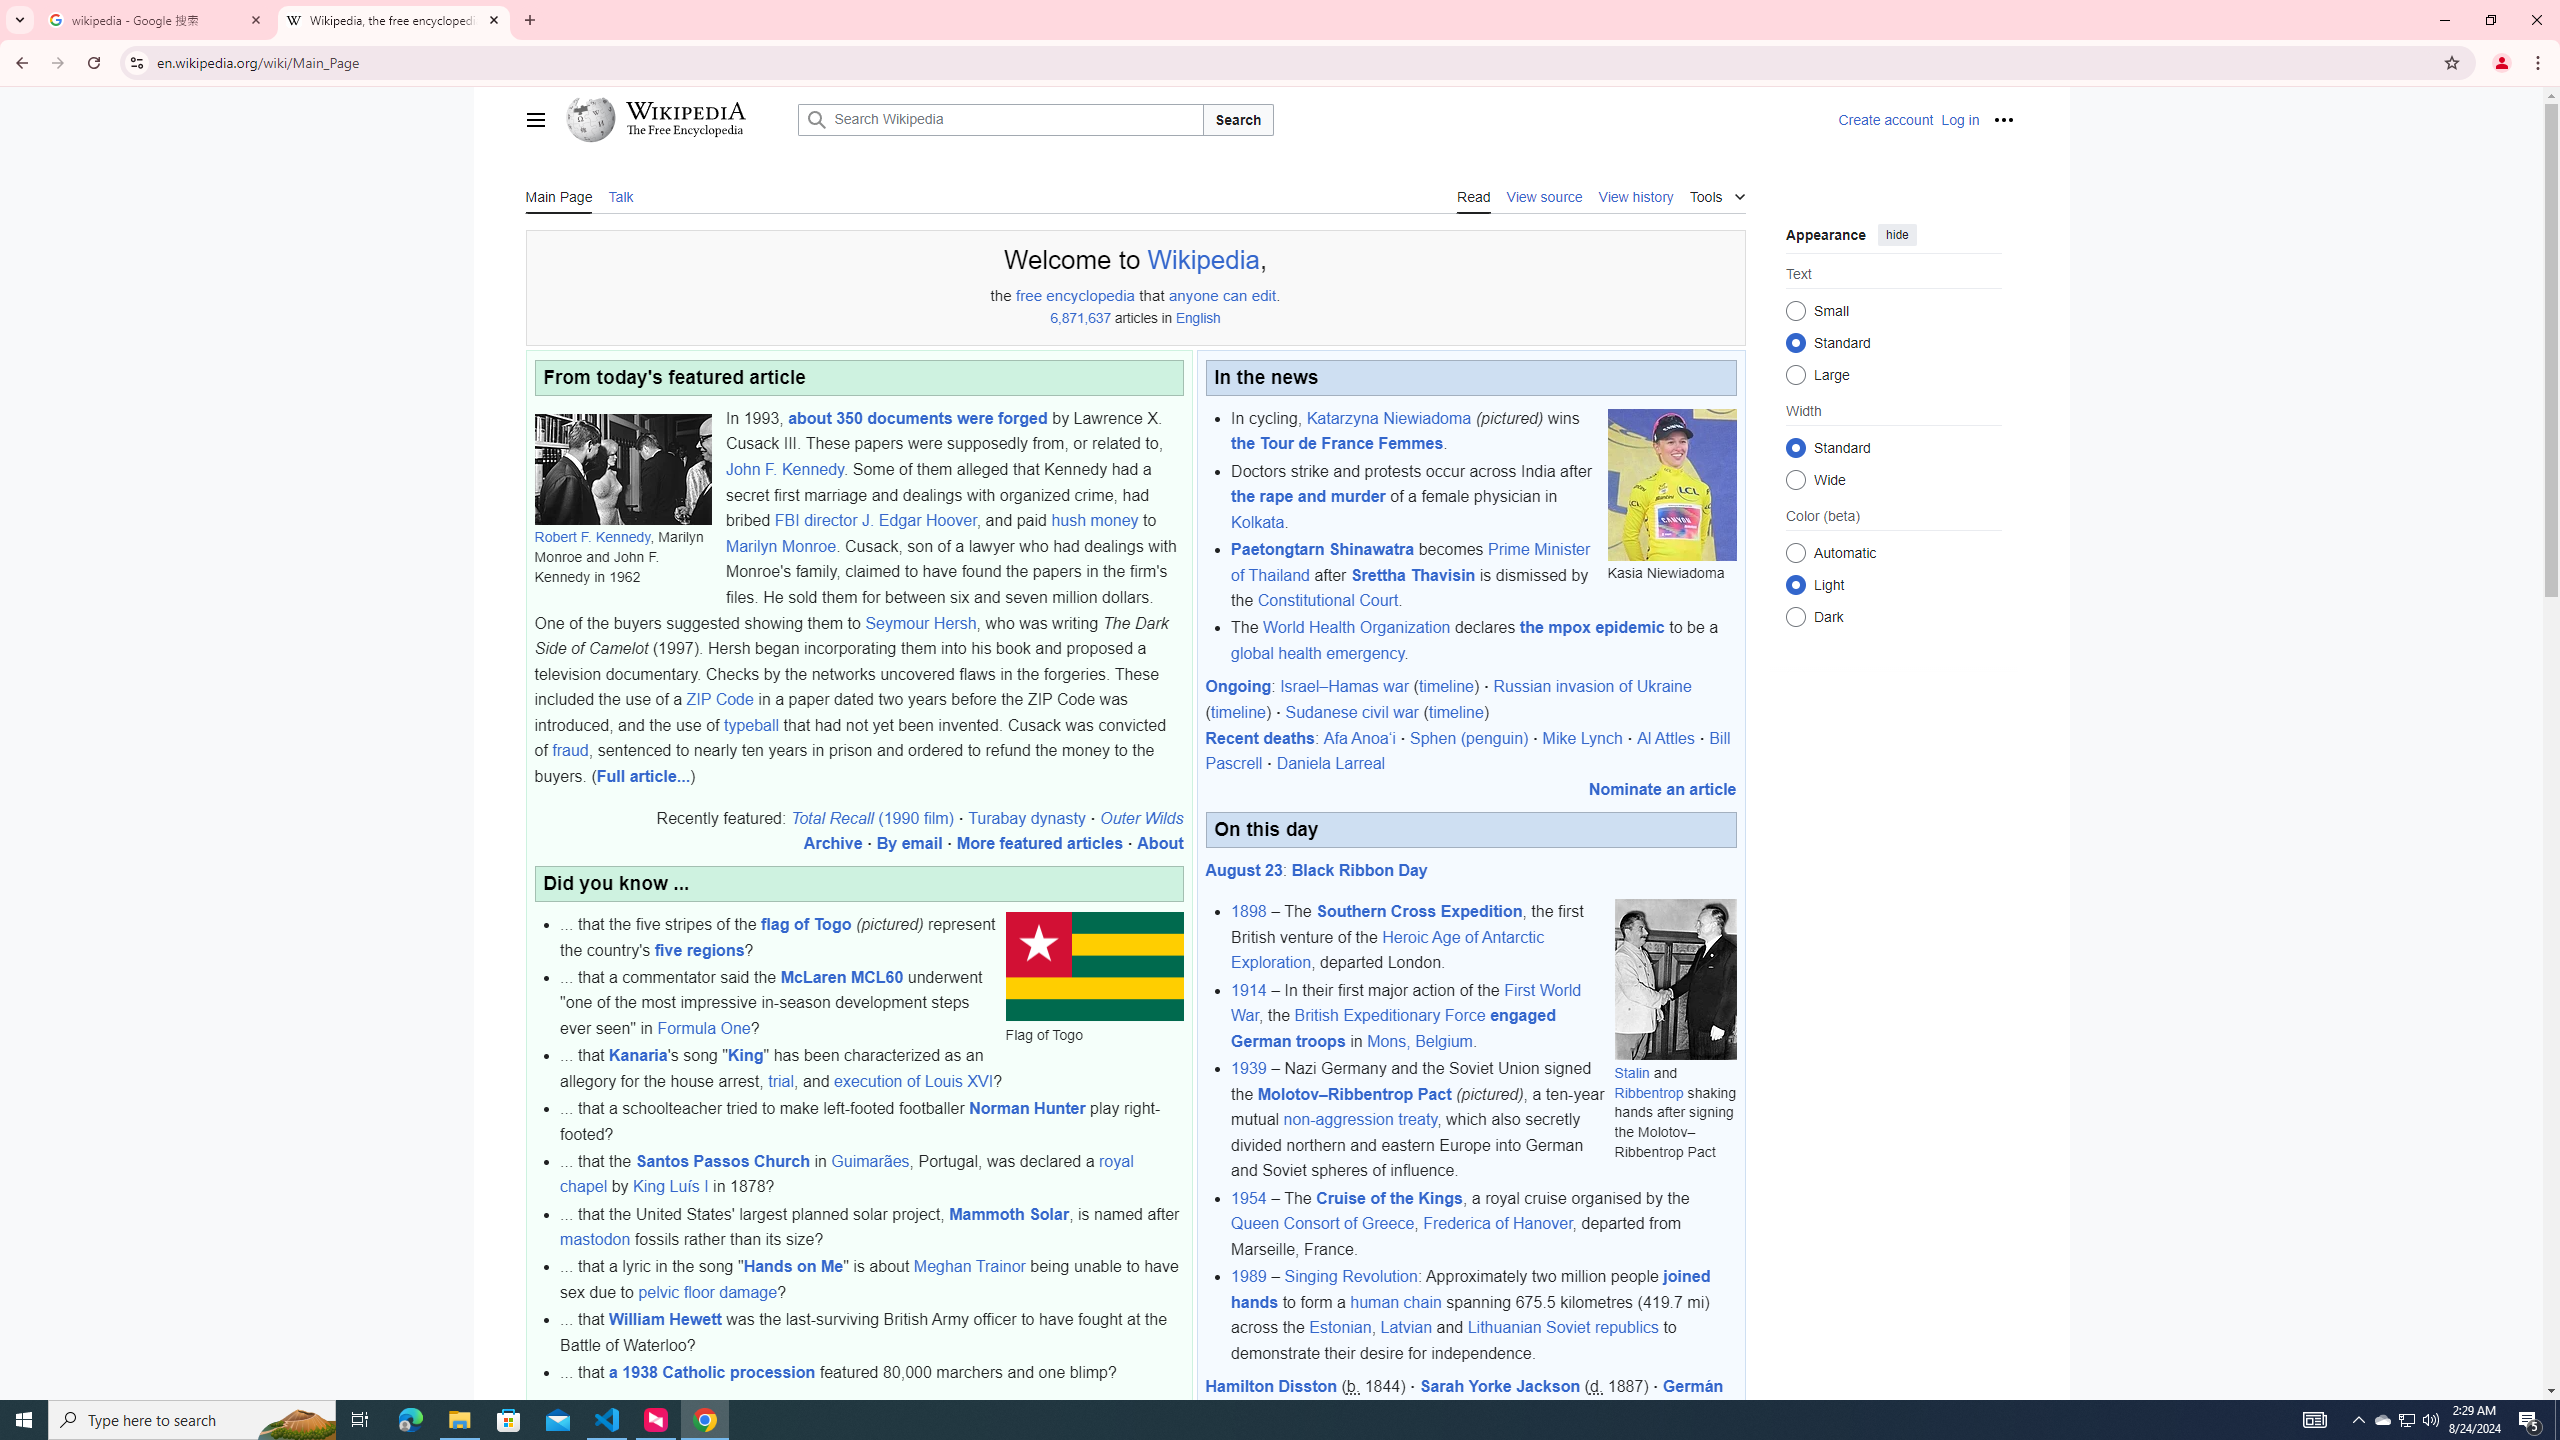  Describe the element at coordinates (1591, 628) in the screenshot. I see `the mpox epidemic` at that location.